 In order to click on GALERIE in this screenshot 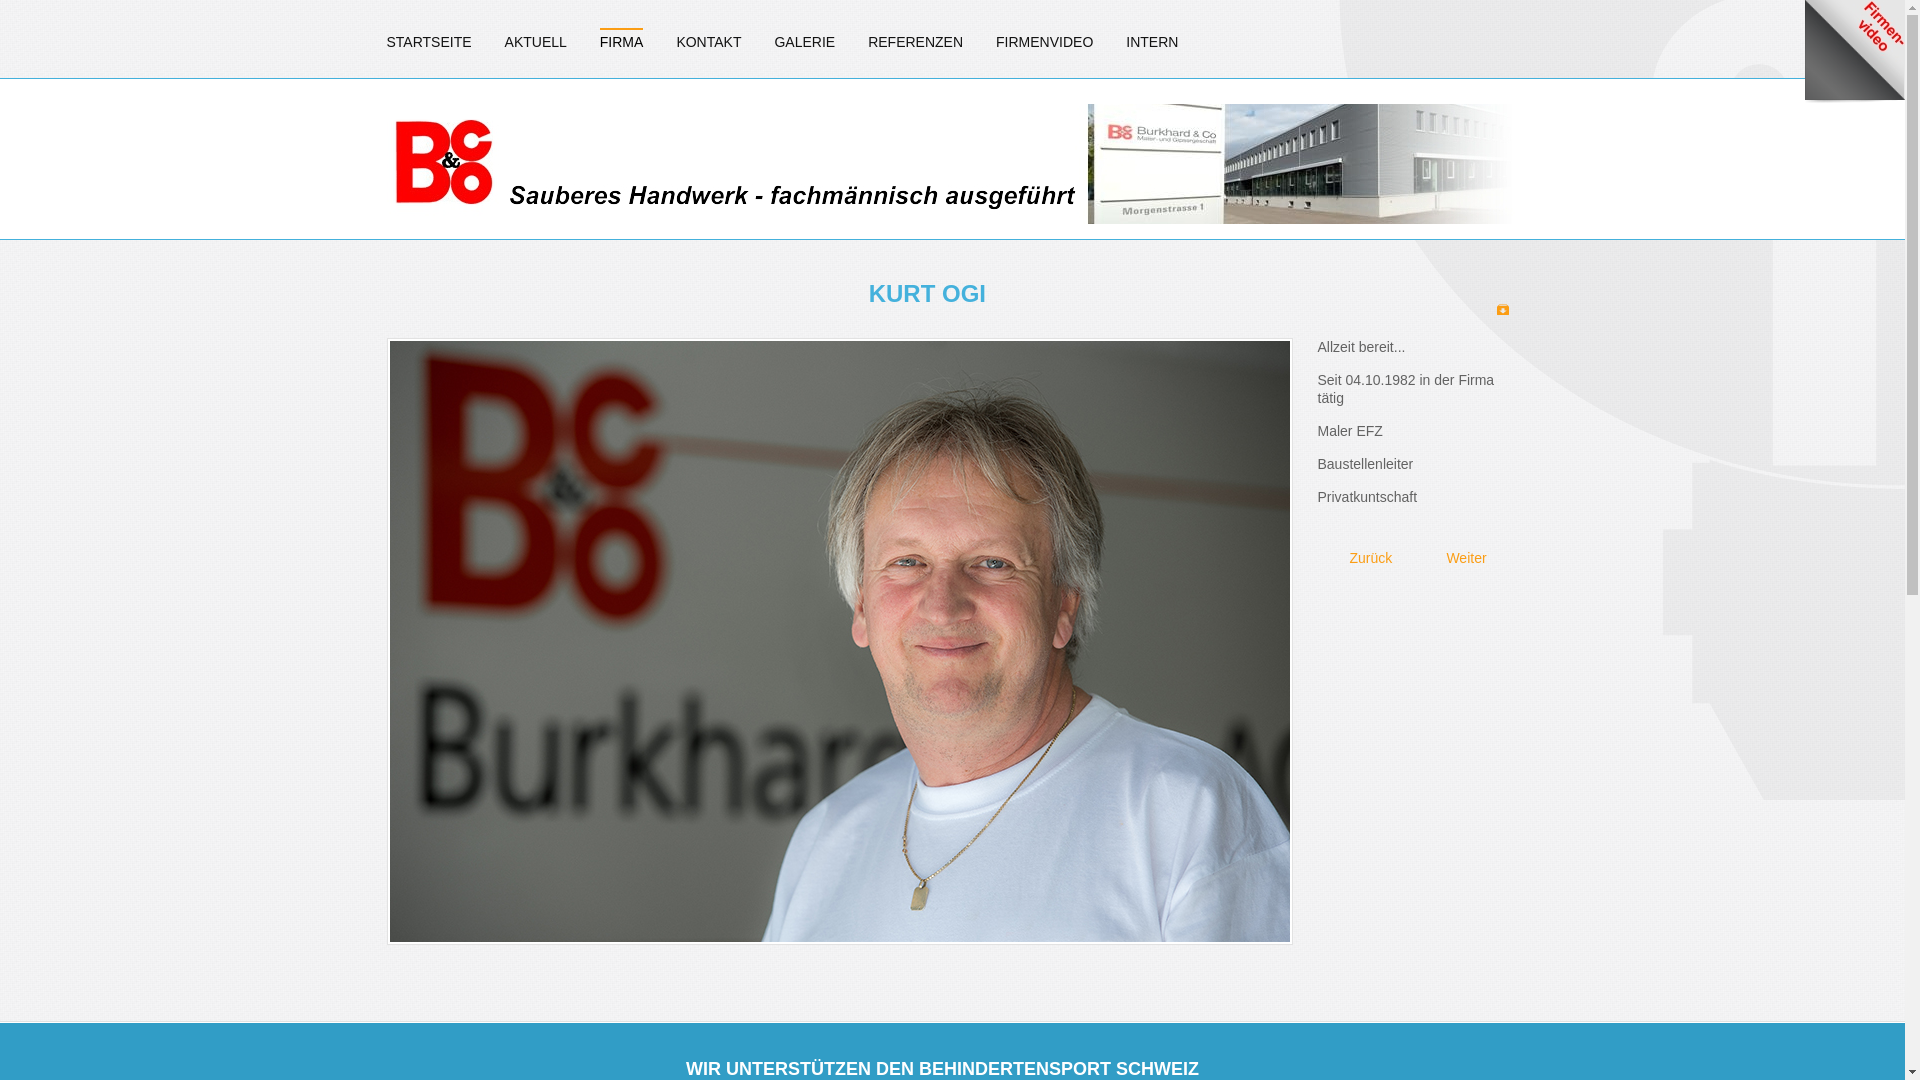, I will do `click(804, 42)`.